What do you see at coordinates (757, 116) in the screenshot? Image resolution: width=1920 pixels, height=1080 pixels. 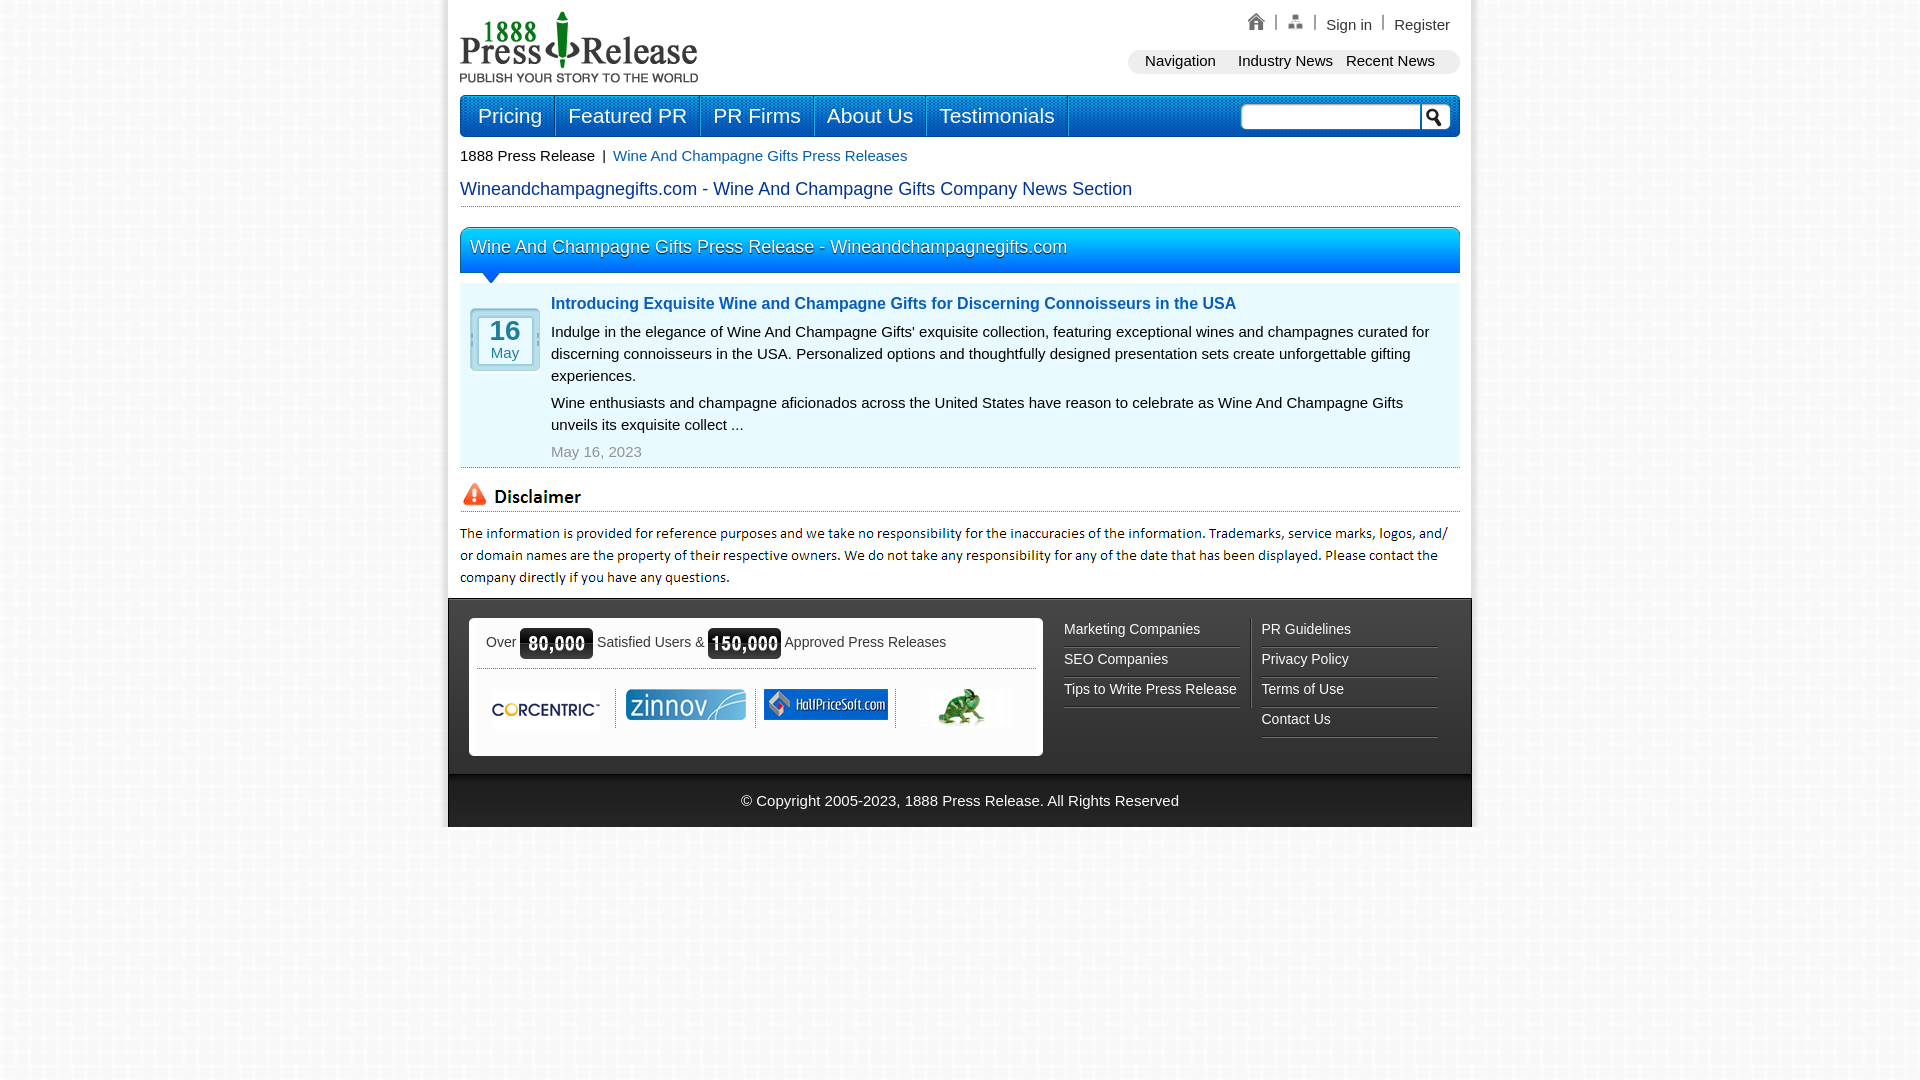 I see `PR Firms` at bounding box center [757, 116].